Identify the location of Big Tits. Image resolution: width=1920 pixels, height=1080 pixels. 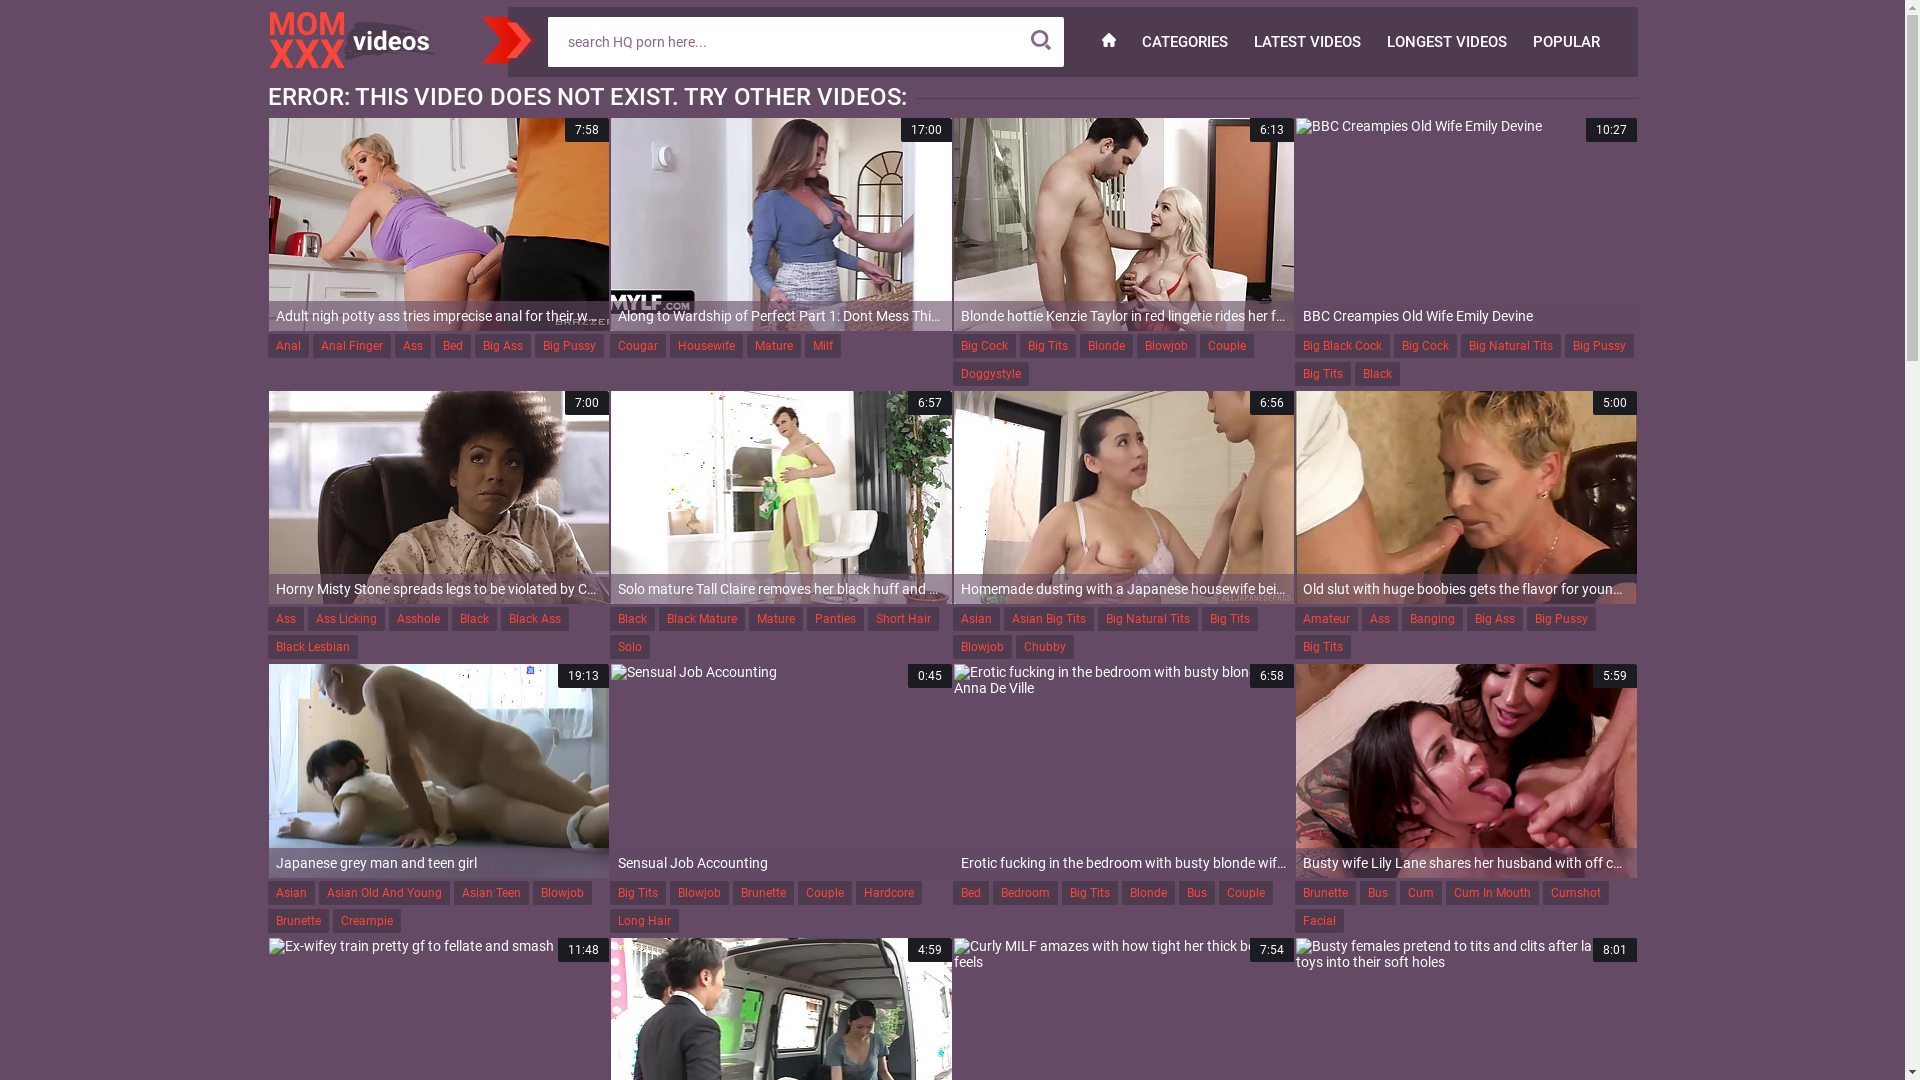
(1323, 374).